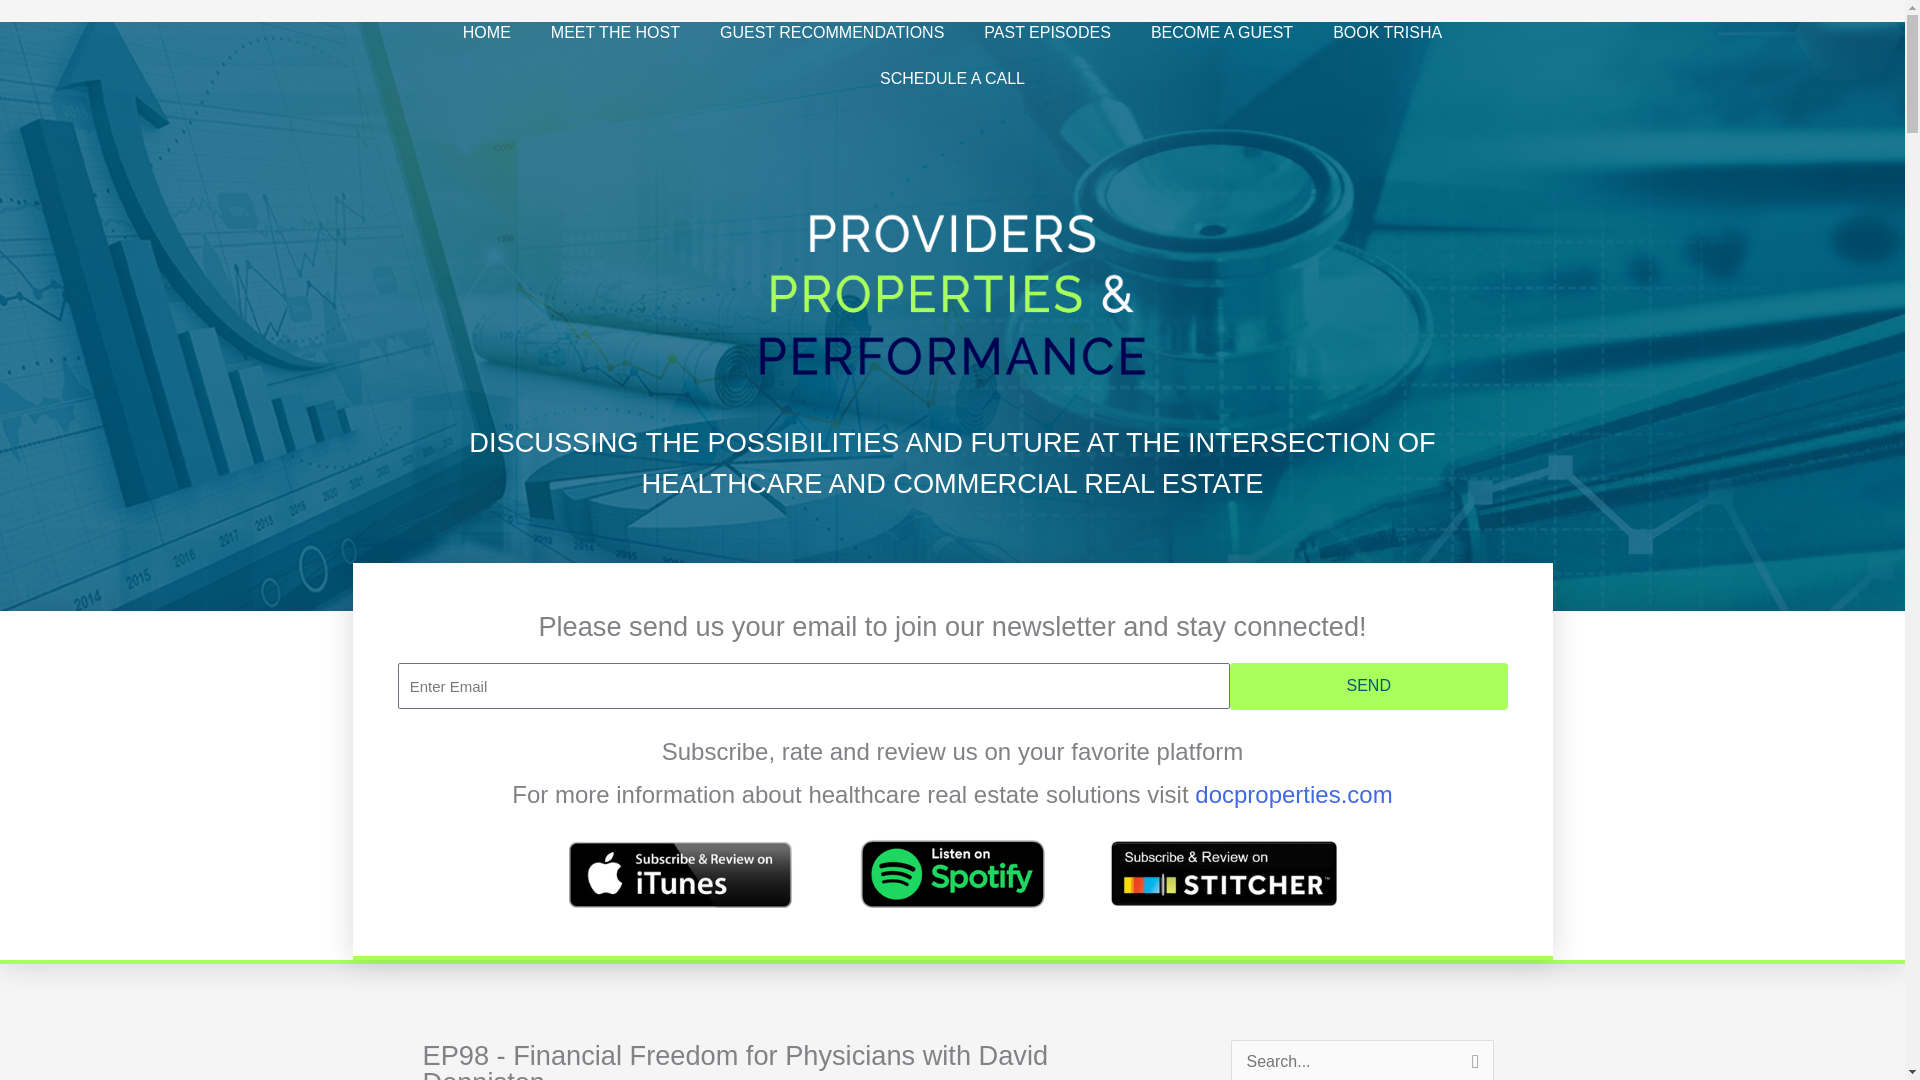 This screenshot has width=1920, height=1080. I want to click on BOOK TRISHA, so click(1387, 32).